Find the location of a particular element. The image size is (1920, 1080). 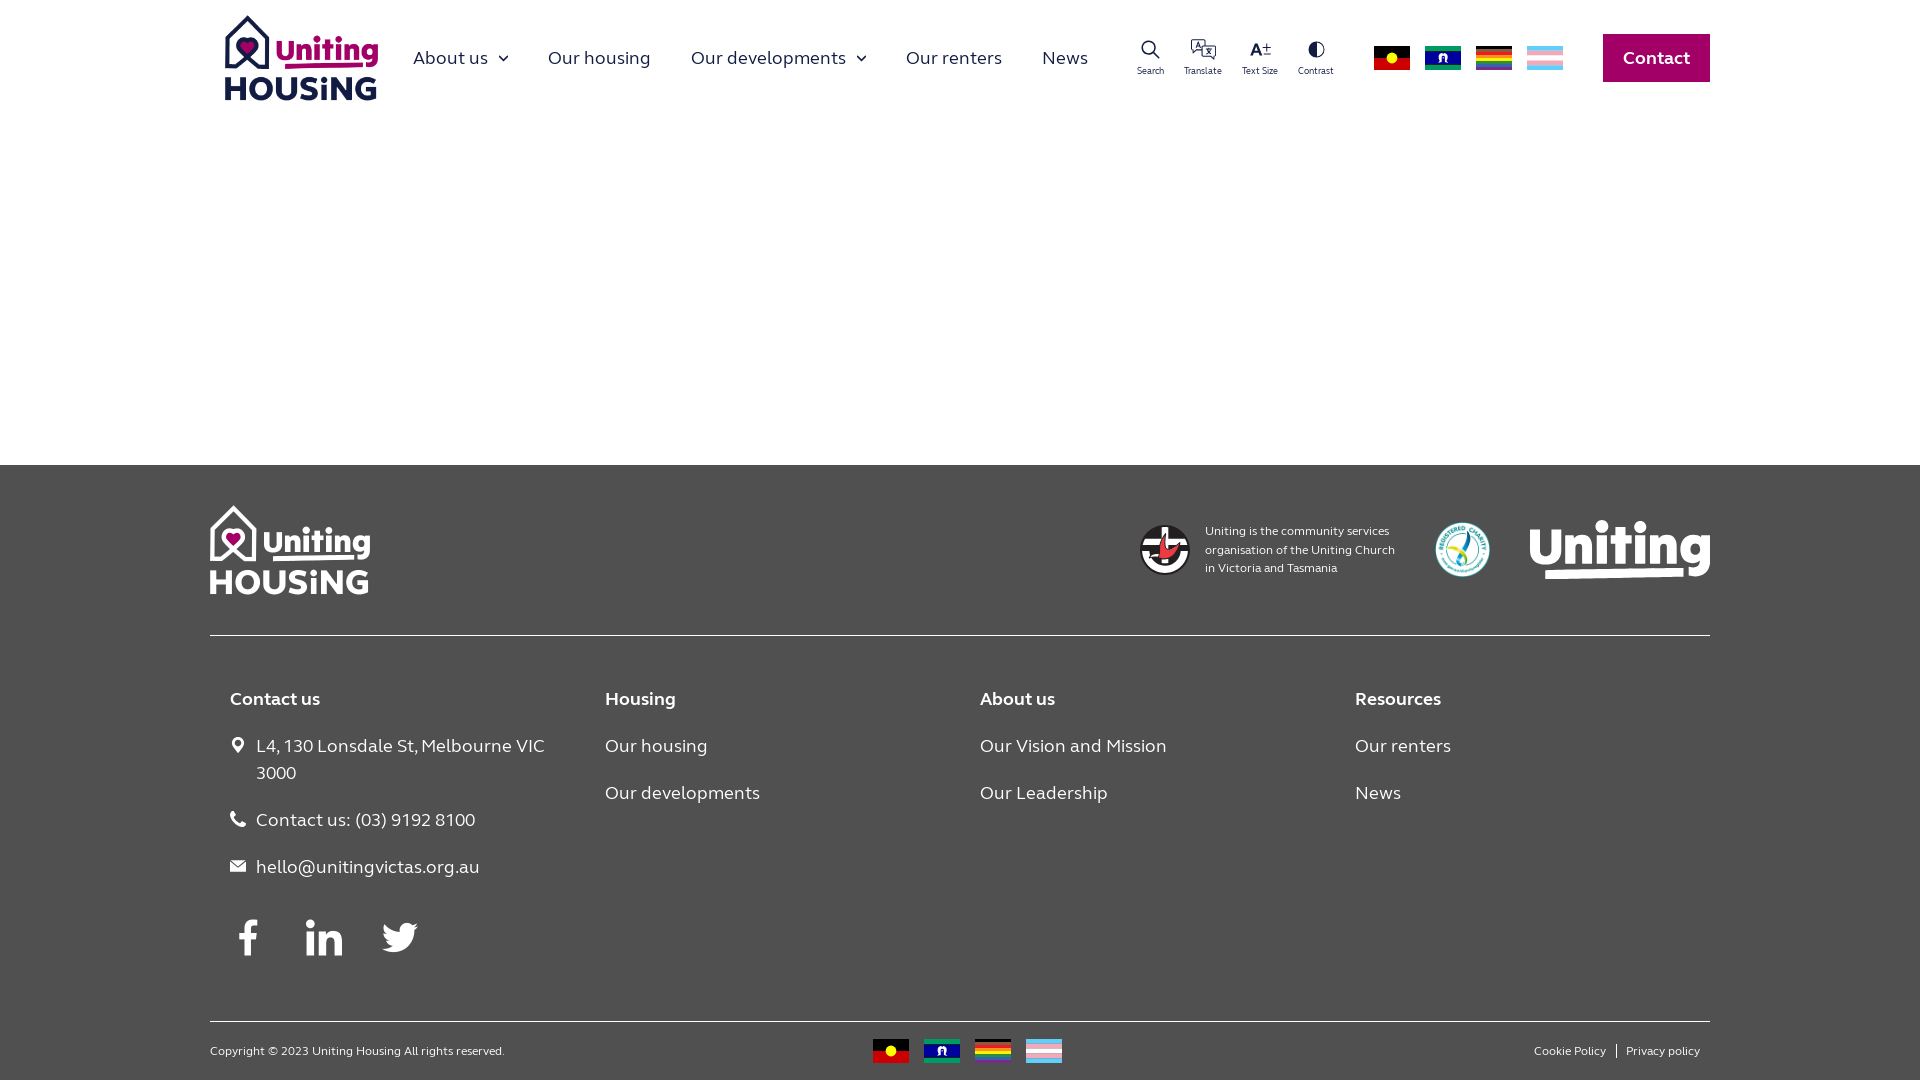

Our housing is located at coordinates (772, 746).